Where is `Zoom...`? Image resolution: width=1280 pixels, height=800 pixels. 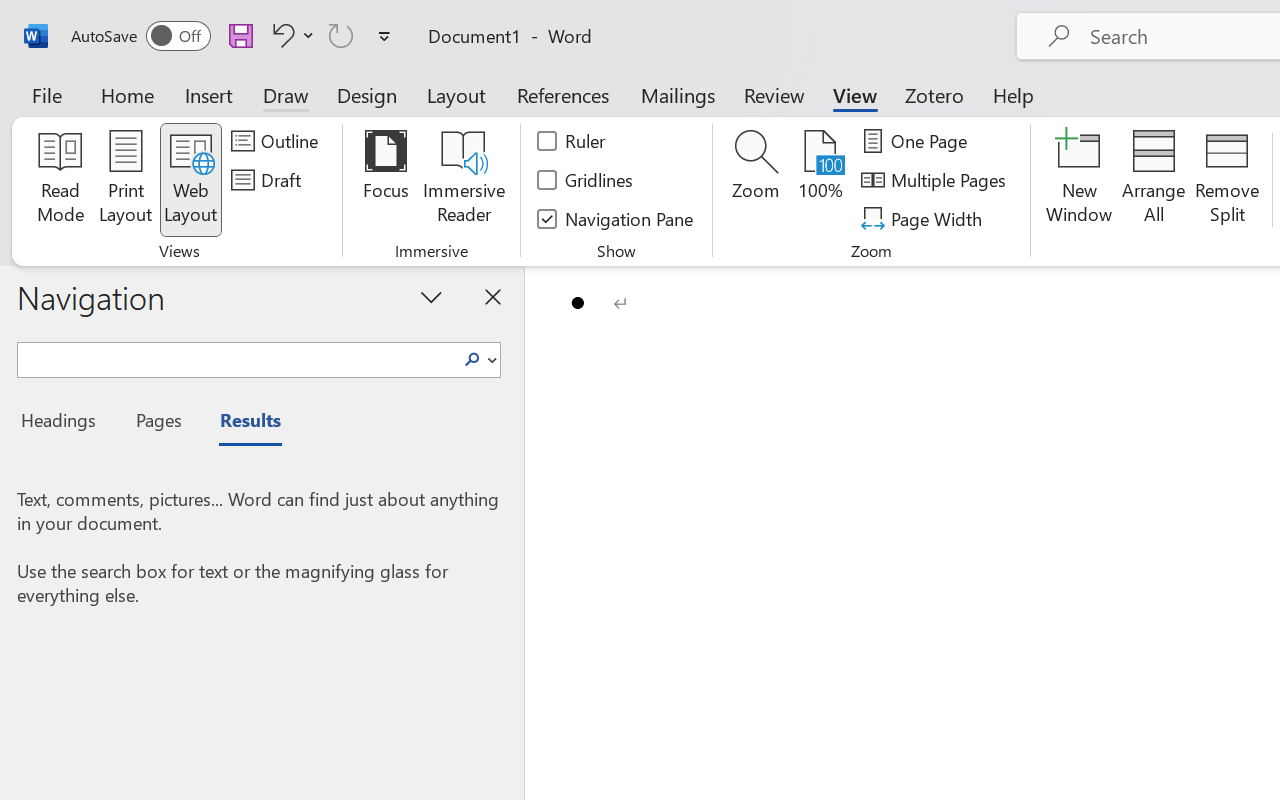
Zoom... is located at coordinates (756, 180).